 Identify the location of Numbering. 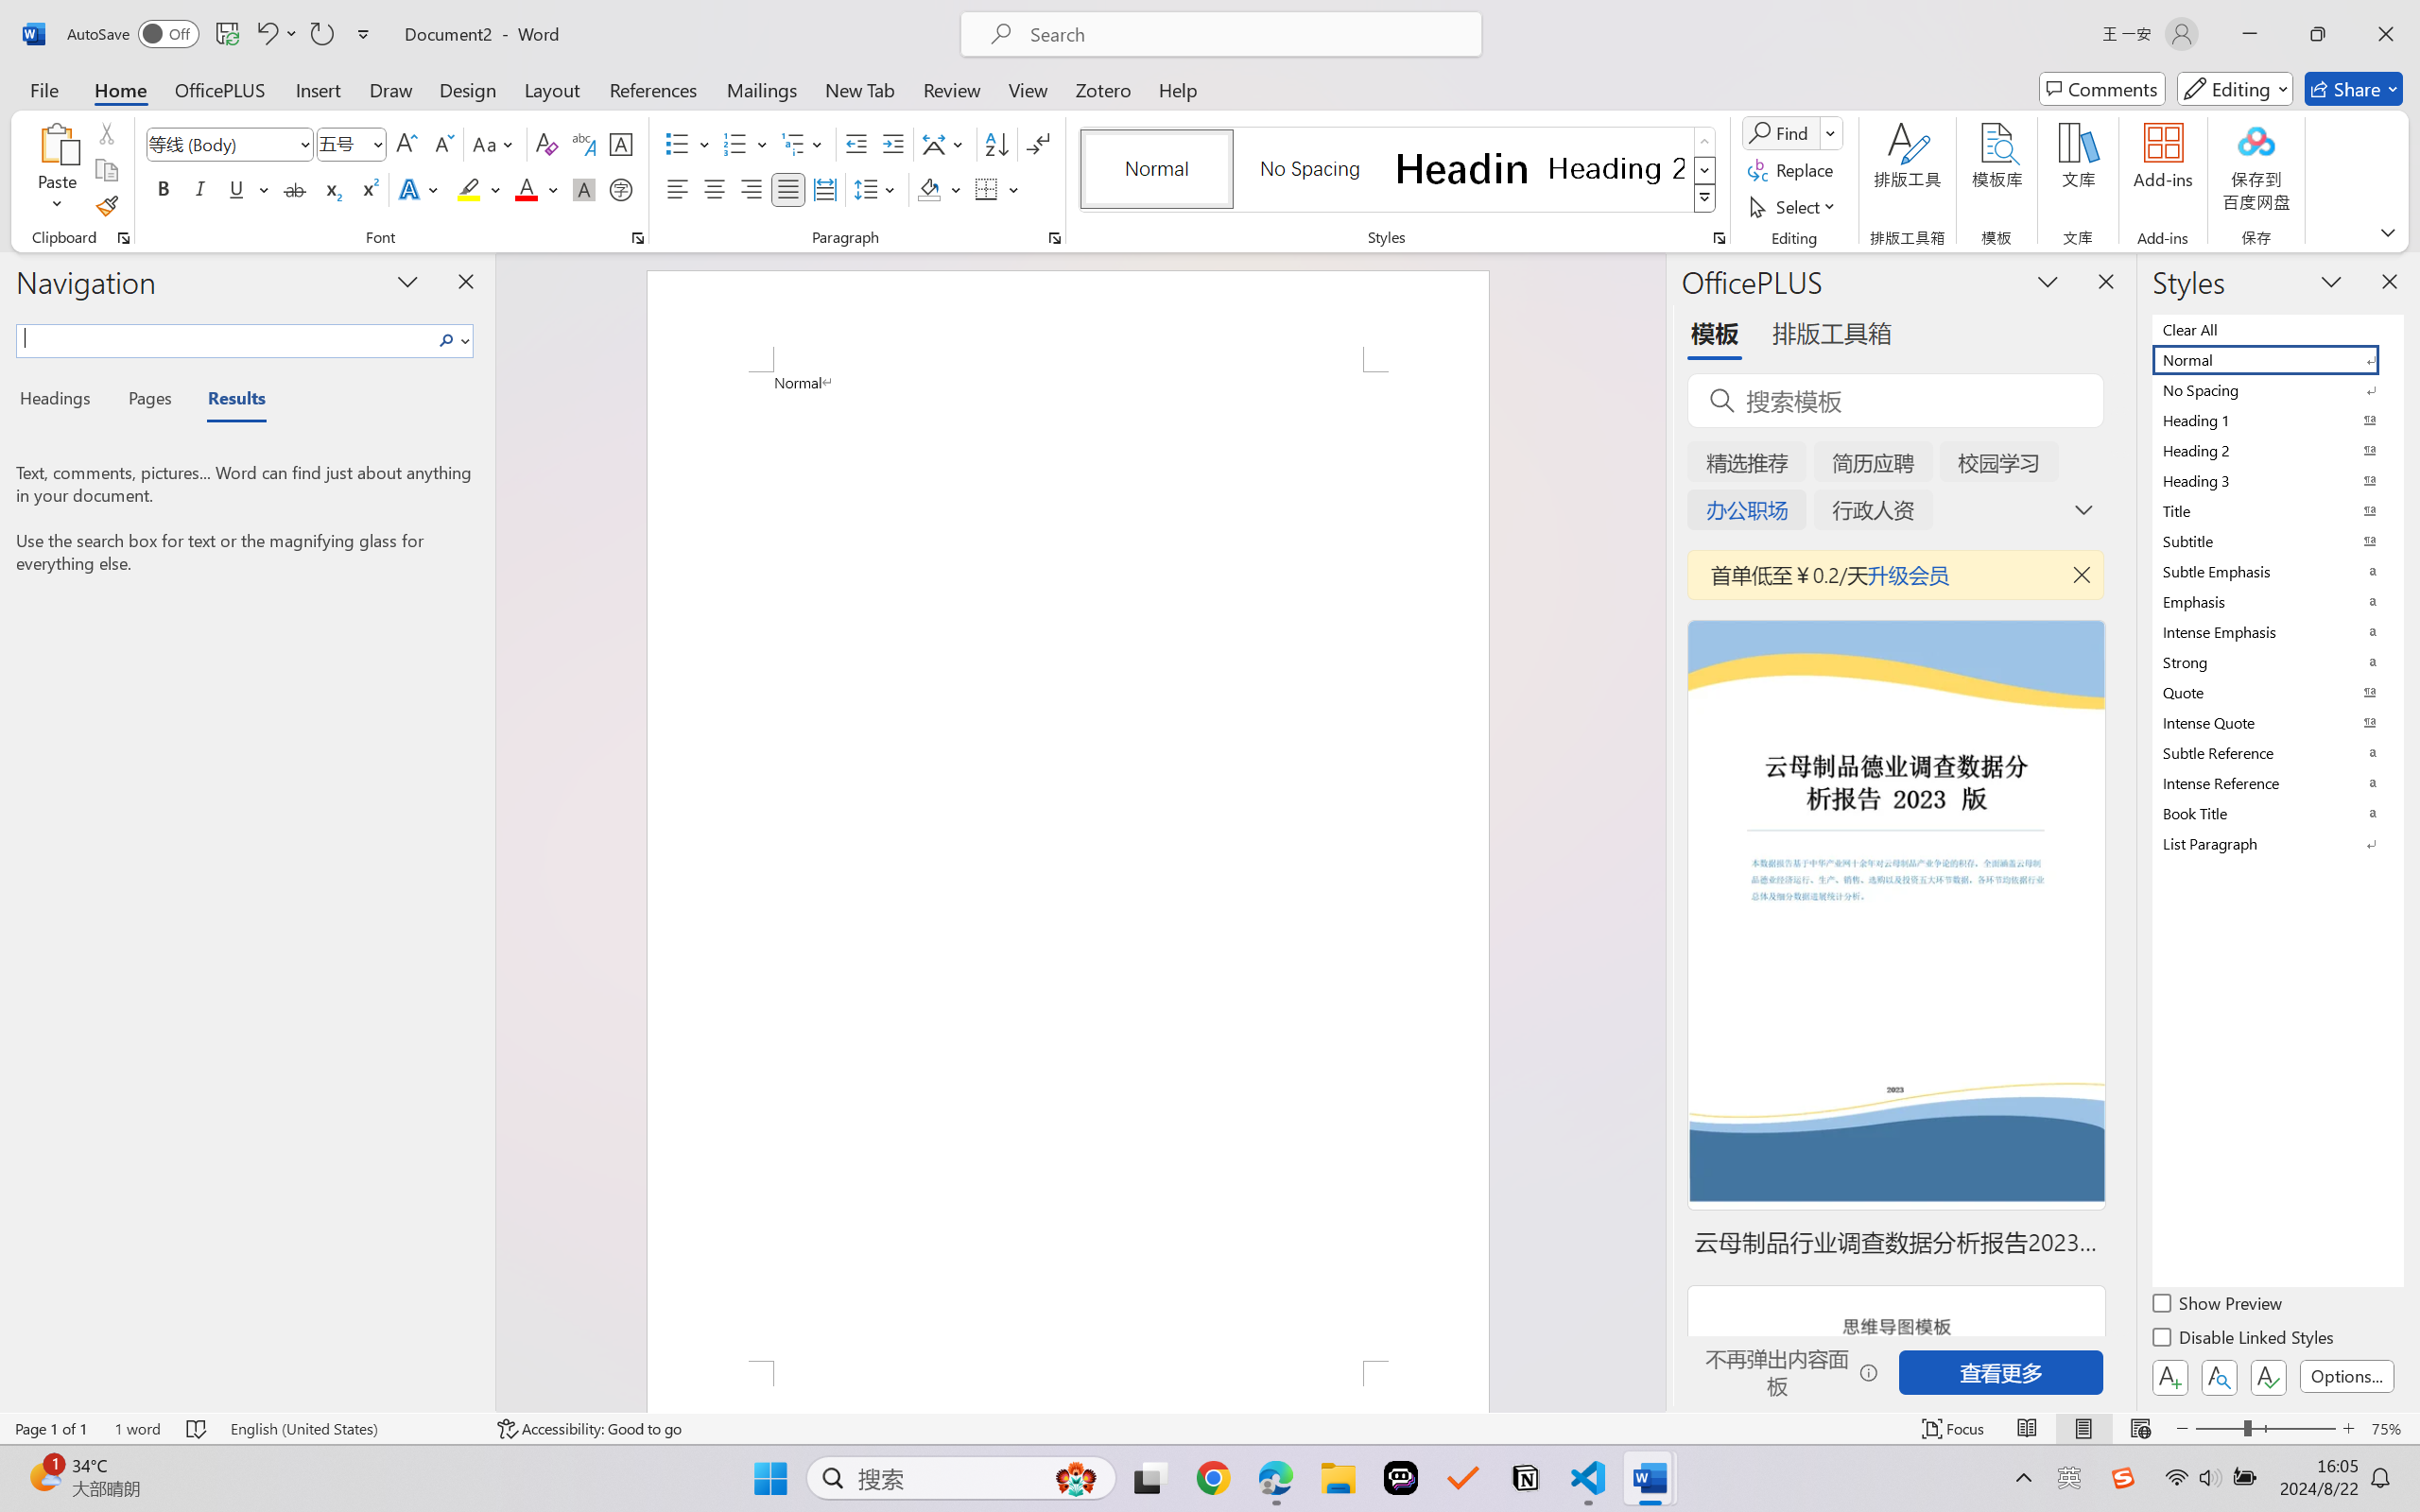
(747, 144).